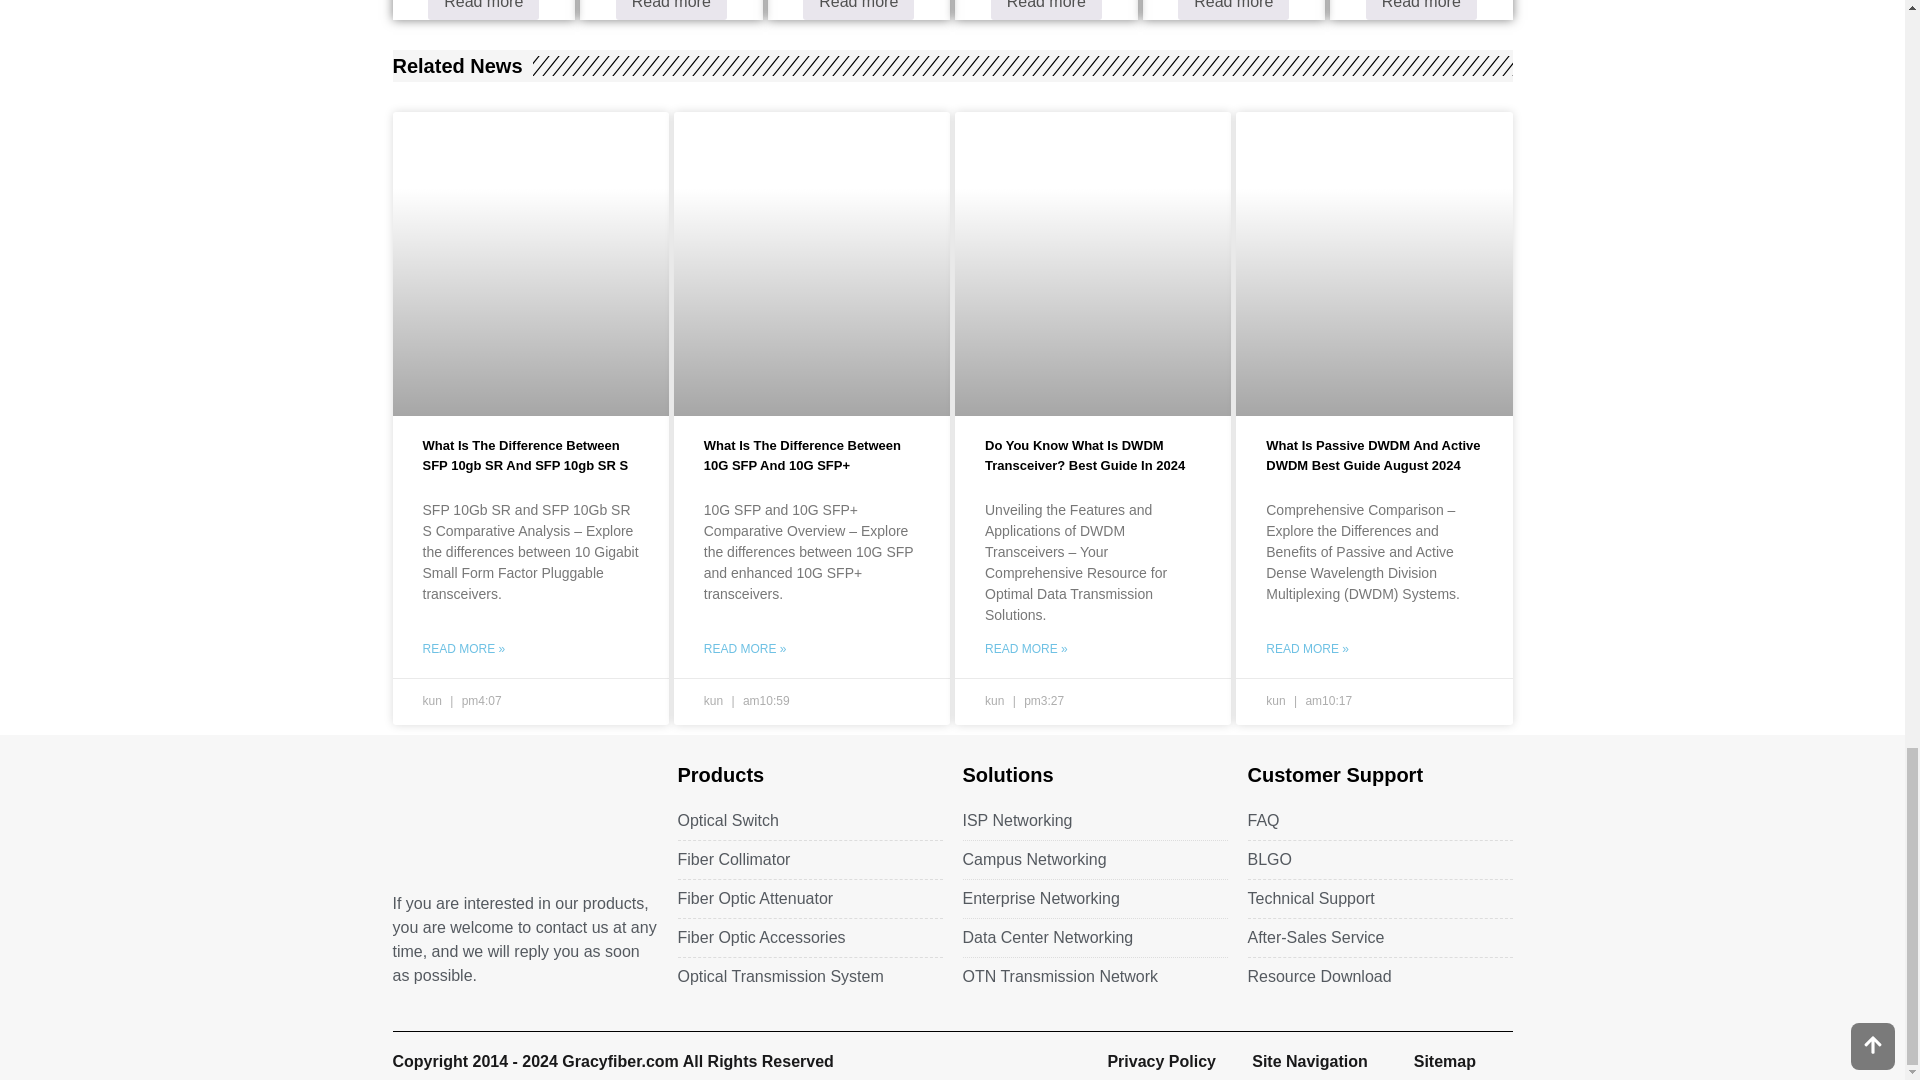  Describe the element at coordinates (1046, 10) in the screenshot. I see `Read more` at that location.